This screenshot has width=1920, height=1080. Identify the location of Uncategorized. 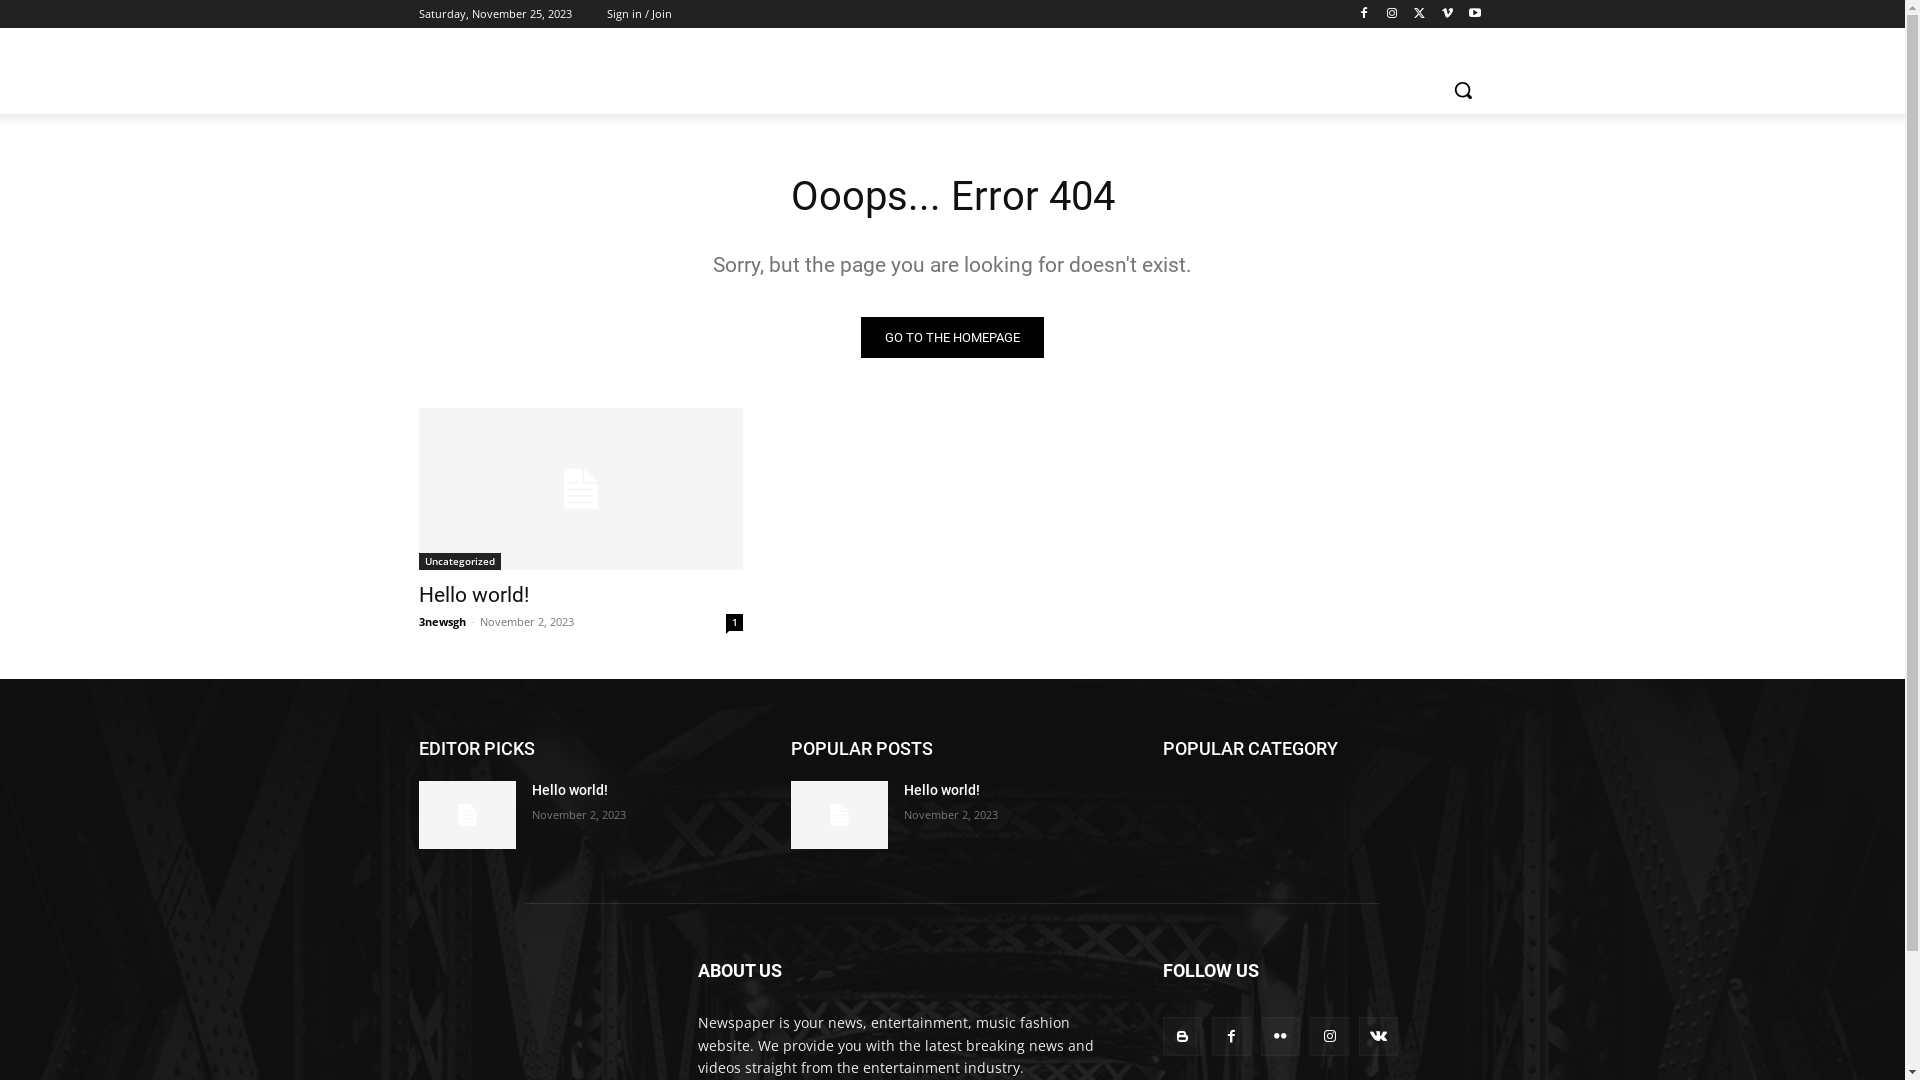
(459, 562).